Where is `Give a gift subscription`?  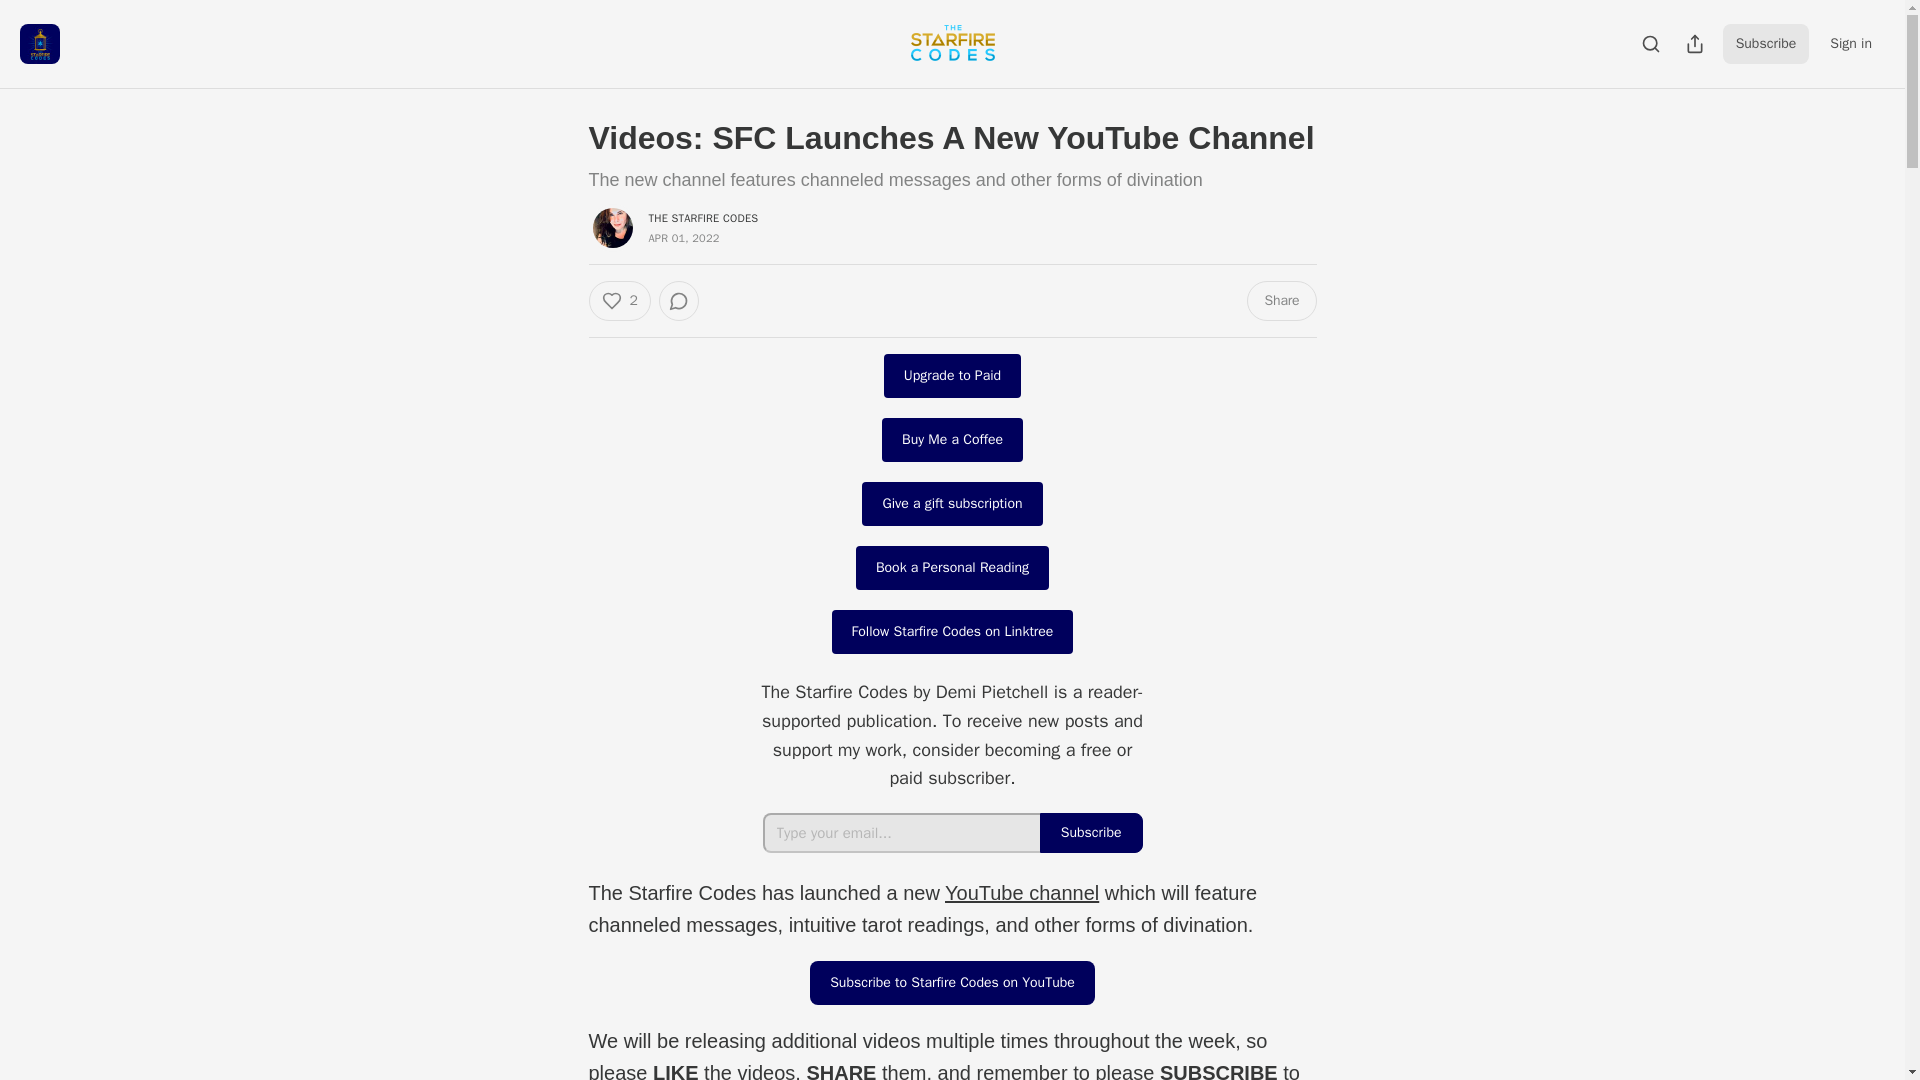 Give a gift subscription is located at coordinates (952, 503).